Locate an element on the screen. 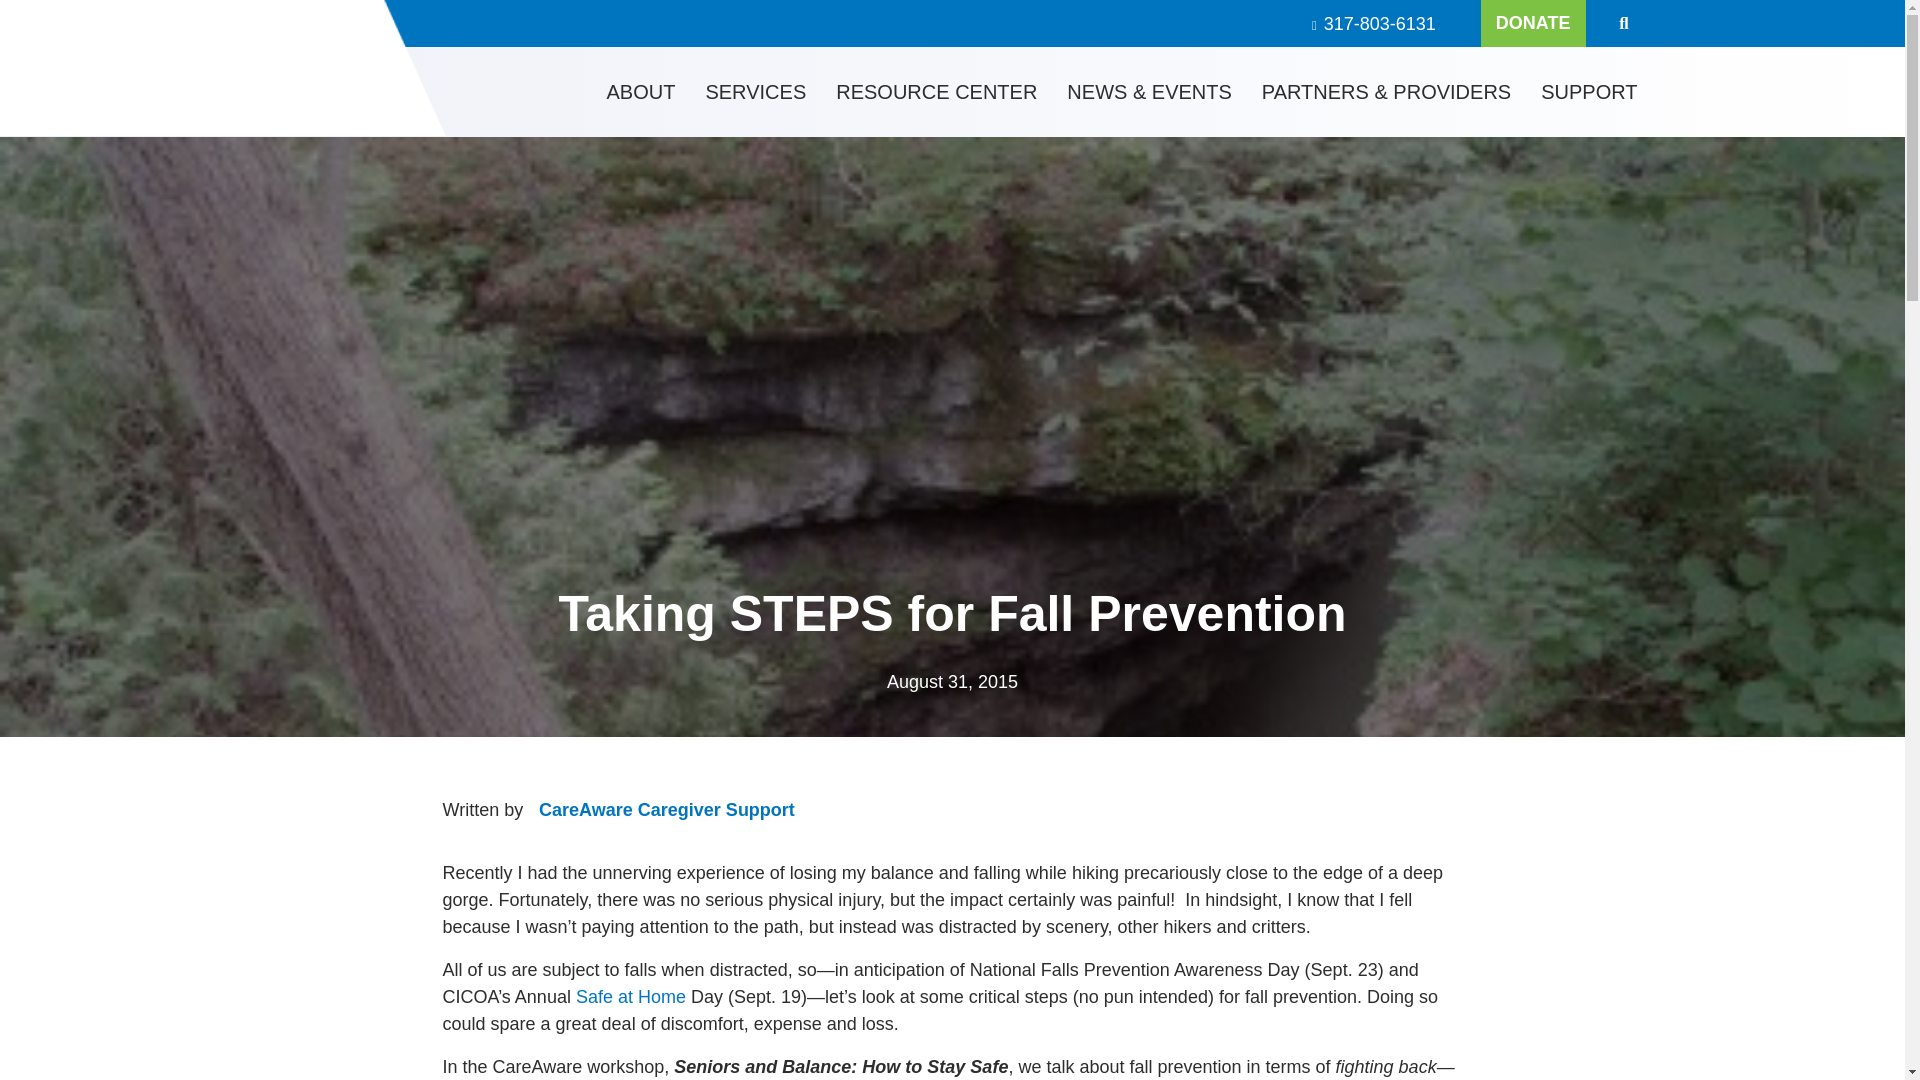  Donate is located at coordinates (1532, 24).